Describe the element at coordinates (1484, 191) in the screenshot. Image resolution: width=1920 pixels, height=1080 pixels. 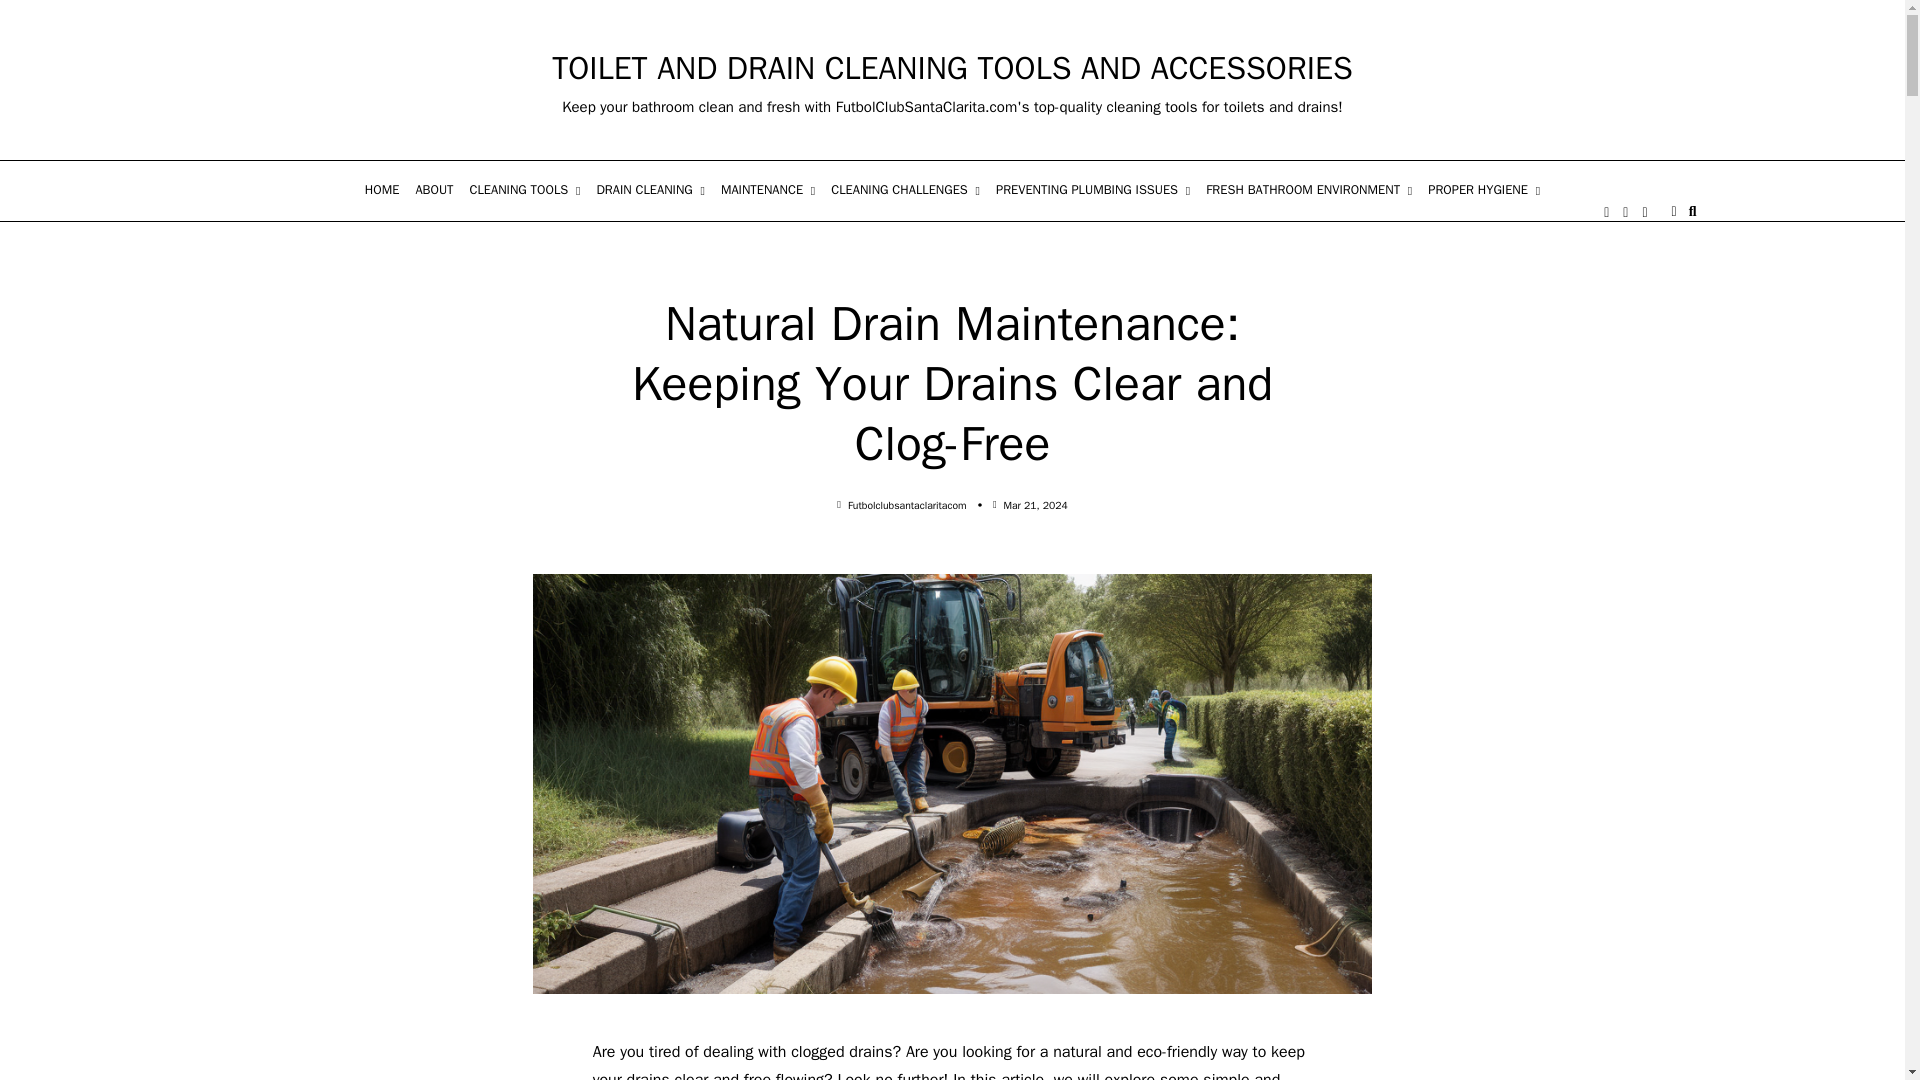
I see `PROPER HYGIENE` at that location.